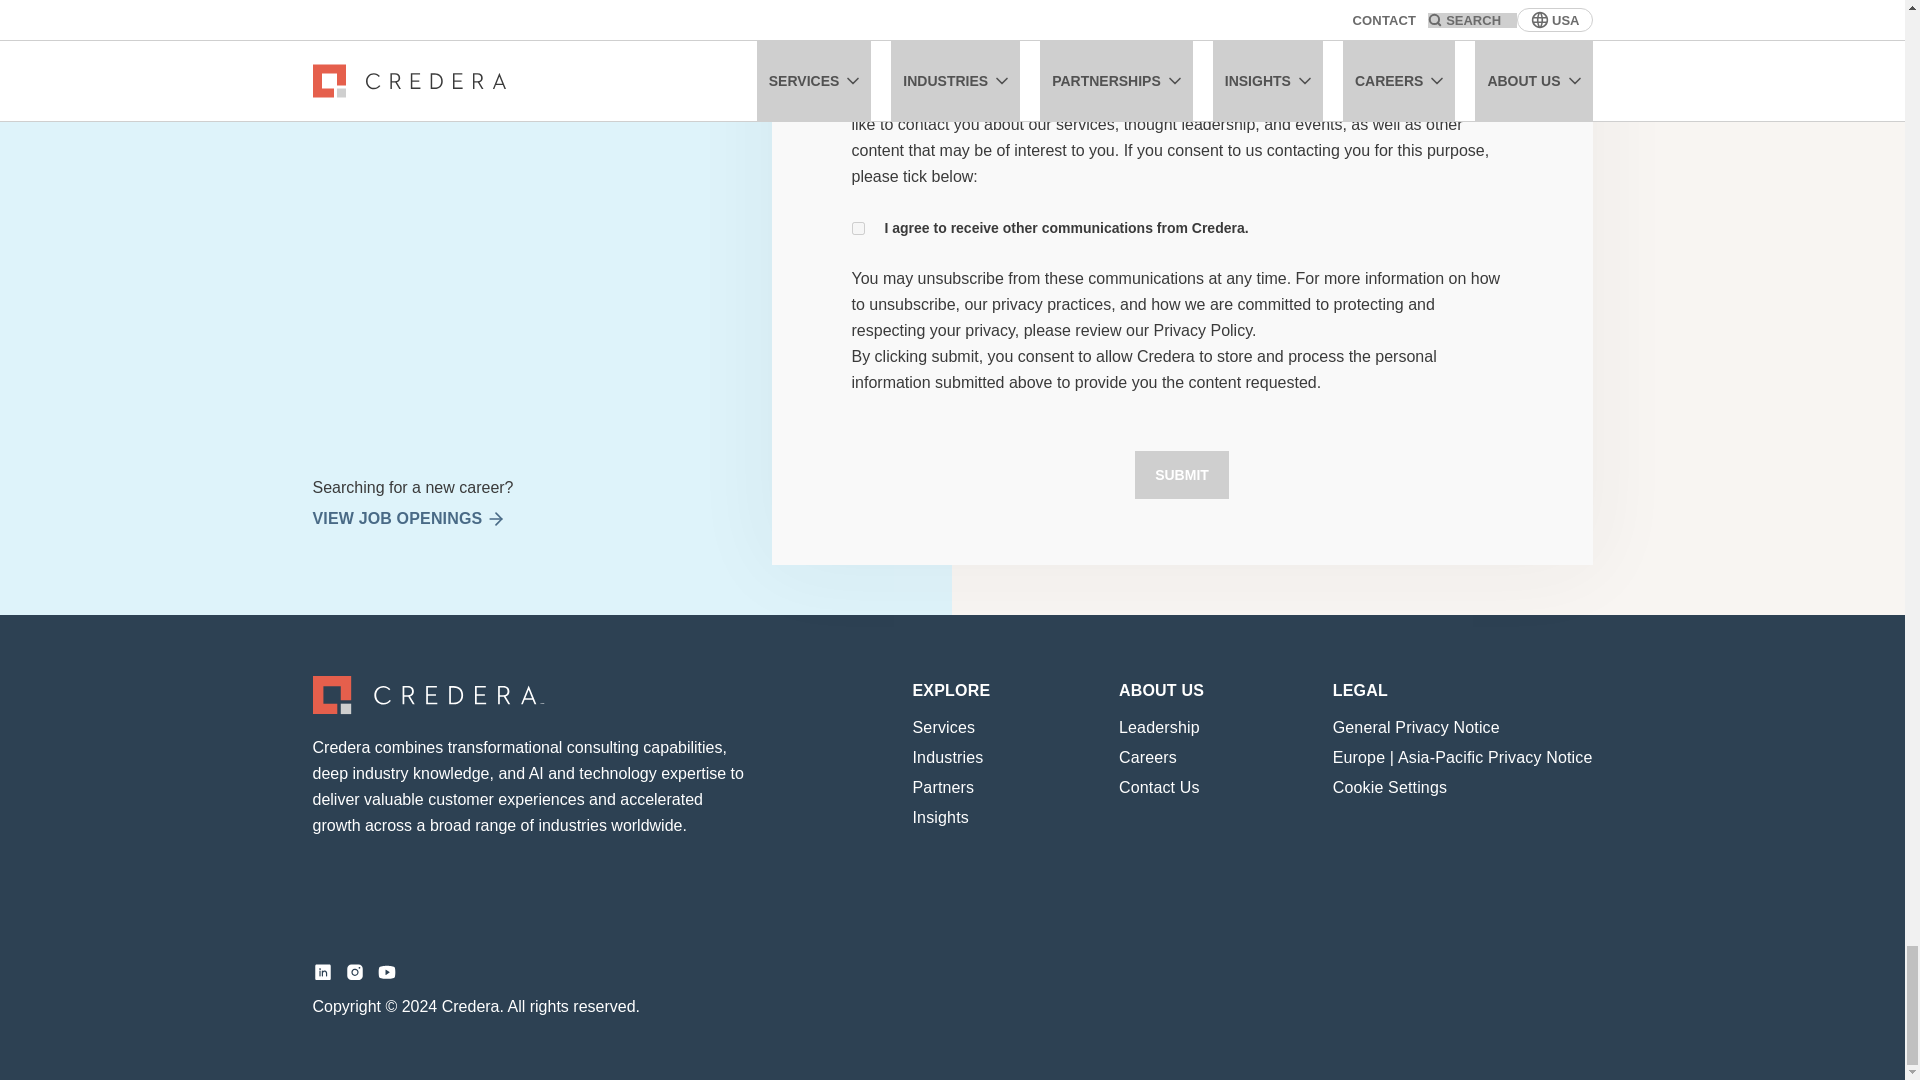  What do you see at coordinates (482, 518) in the screenshot?
I see `VIEW JOB OPENINGS` at bounding box center [482, 518].